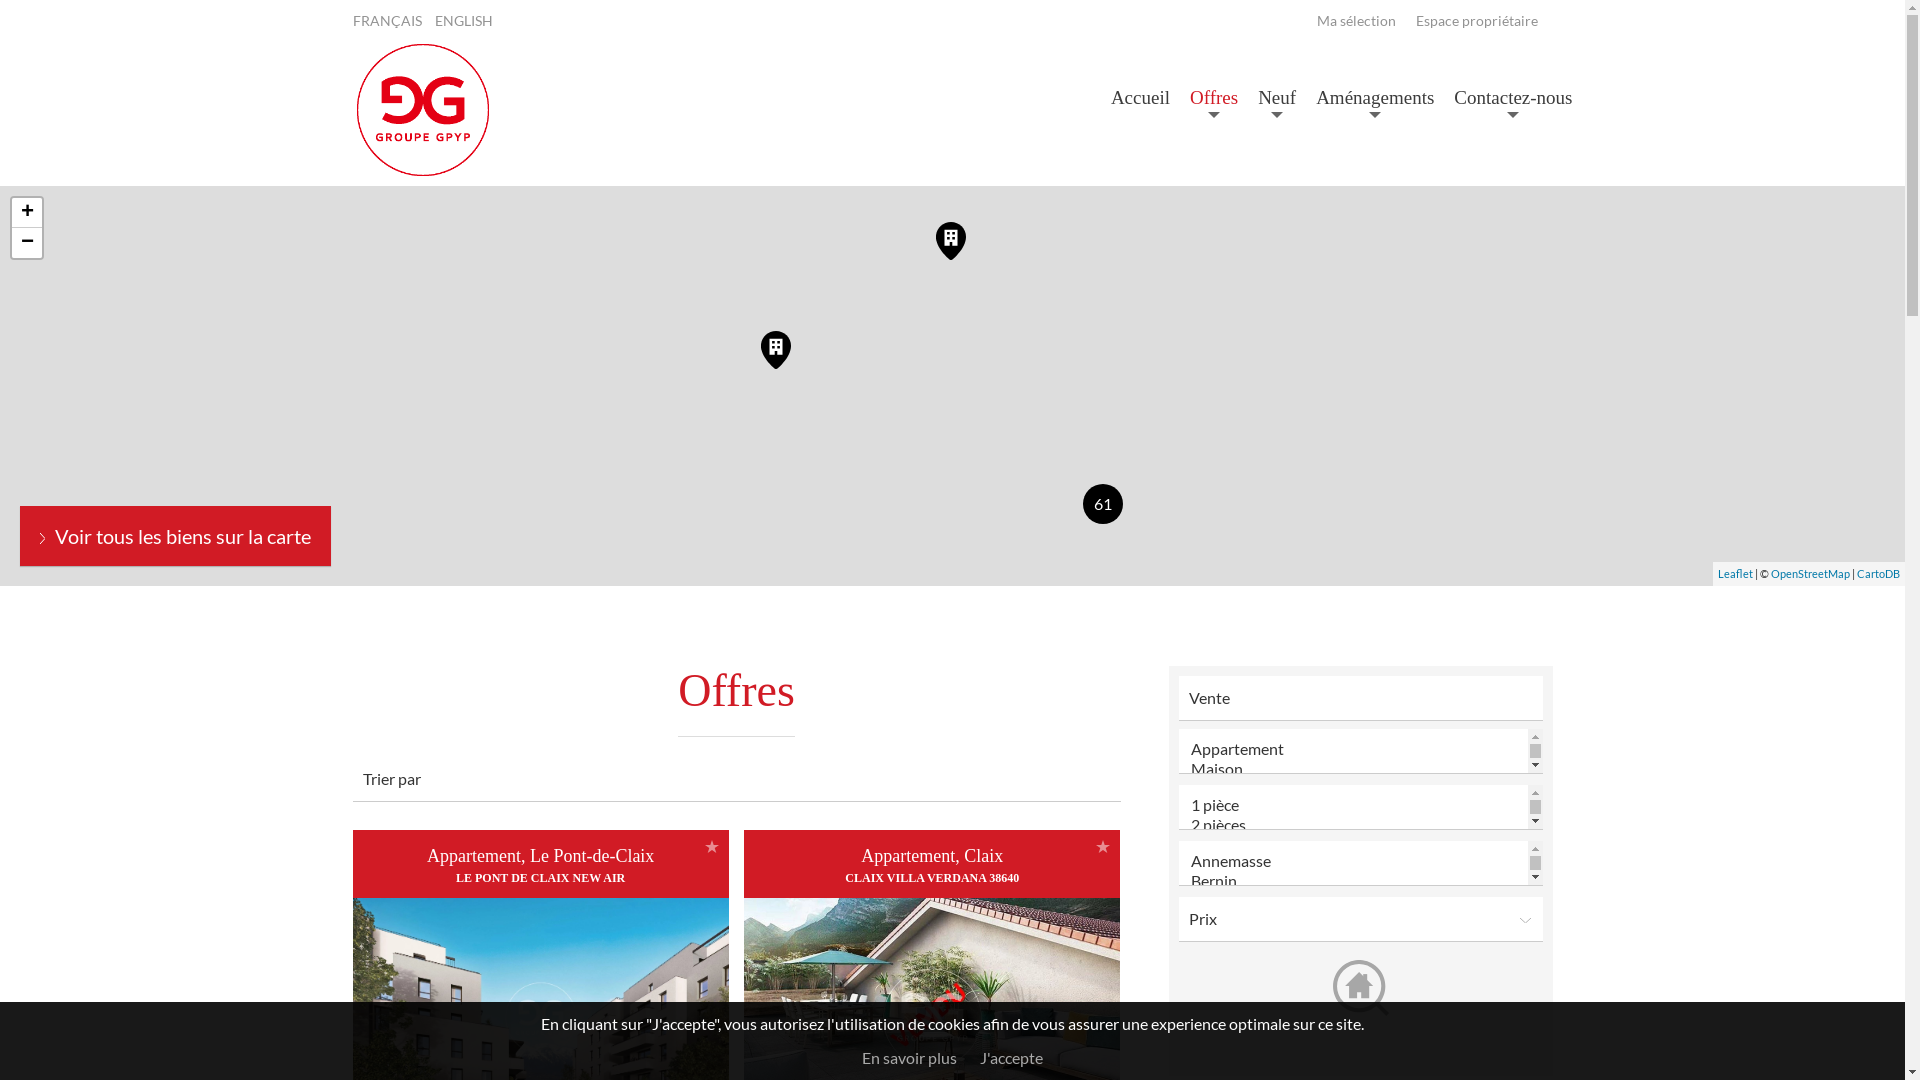 This screenshot has width=1920, height=1080. What do you see at coordinates (422, 174) in the screenshot?
I see `GROUPE G.P.Y.P` at bounding box center [422, 174].